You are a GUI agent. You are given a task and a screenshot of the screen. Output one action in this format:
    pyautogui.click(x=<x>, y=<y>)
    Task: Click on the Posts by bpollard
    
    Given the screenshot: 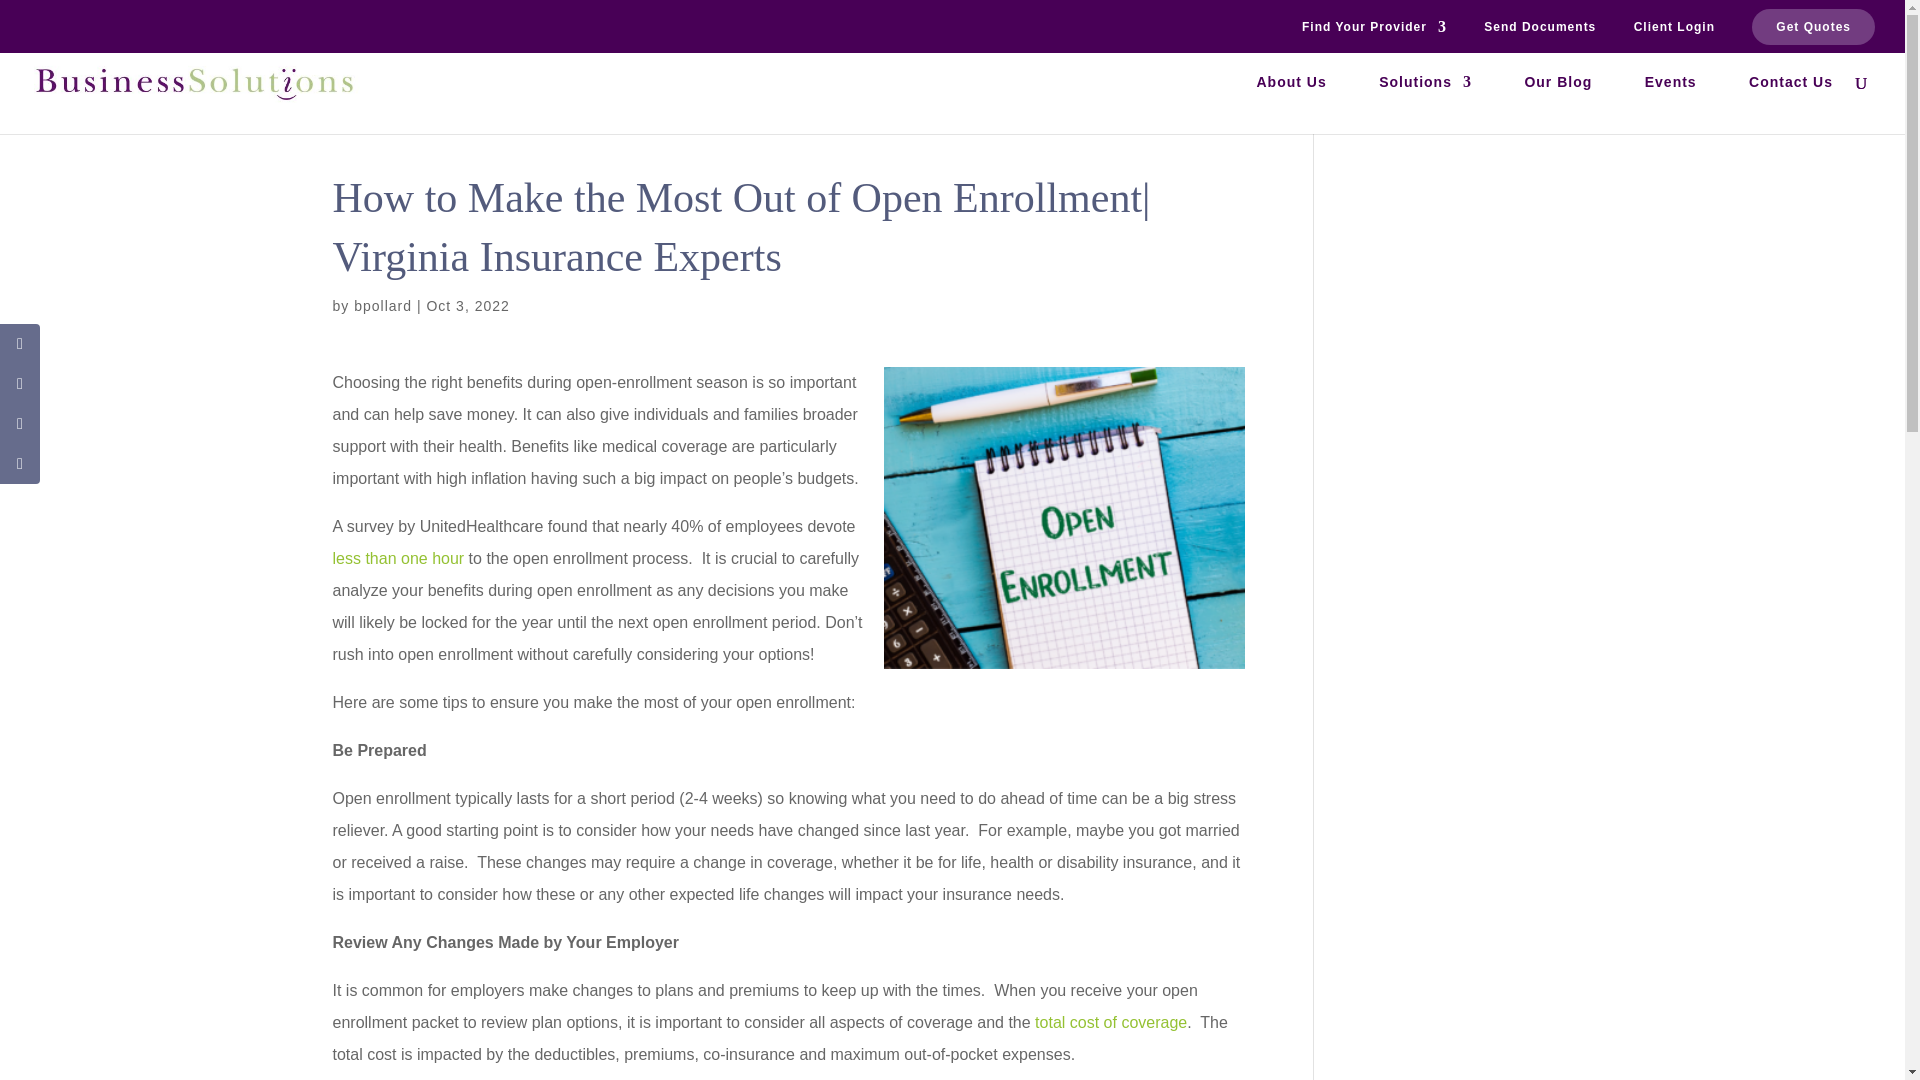 What is the action you would take?
    pyautogui.click(x=382, y=306)
    